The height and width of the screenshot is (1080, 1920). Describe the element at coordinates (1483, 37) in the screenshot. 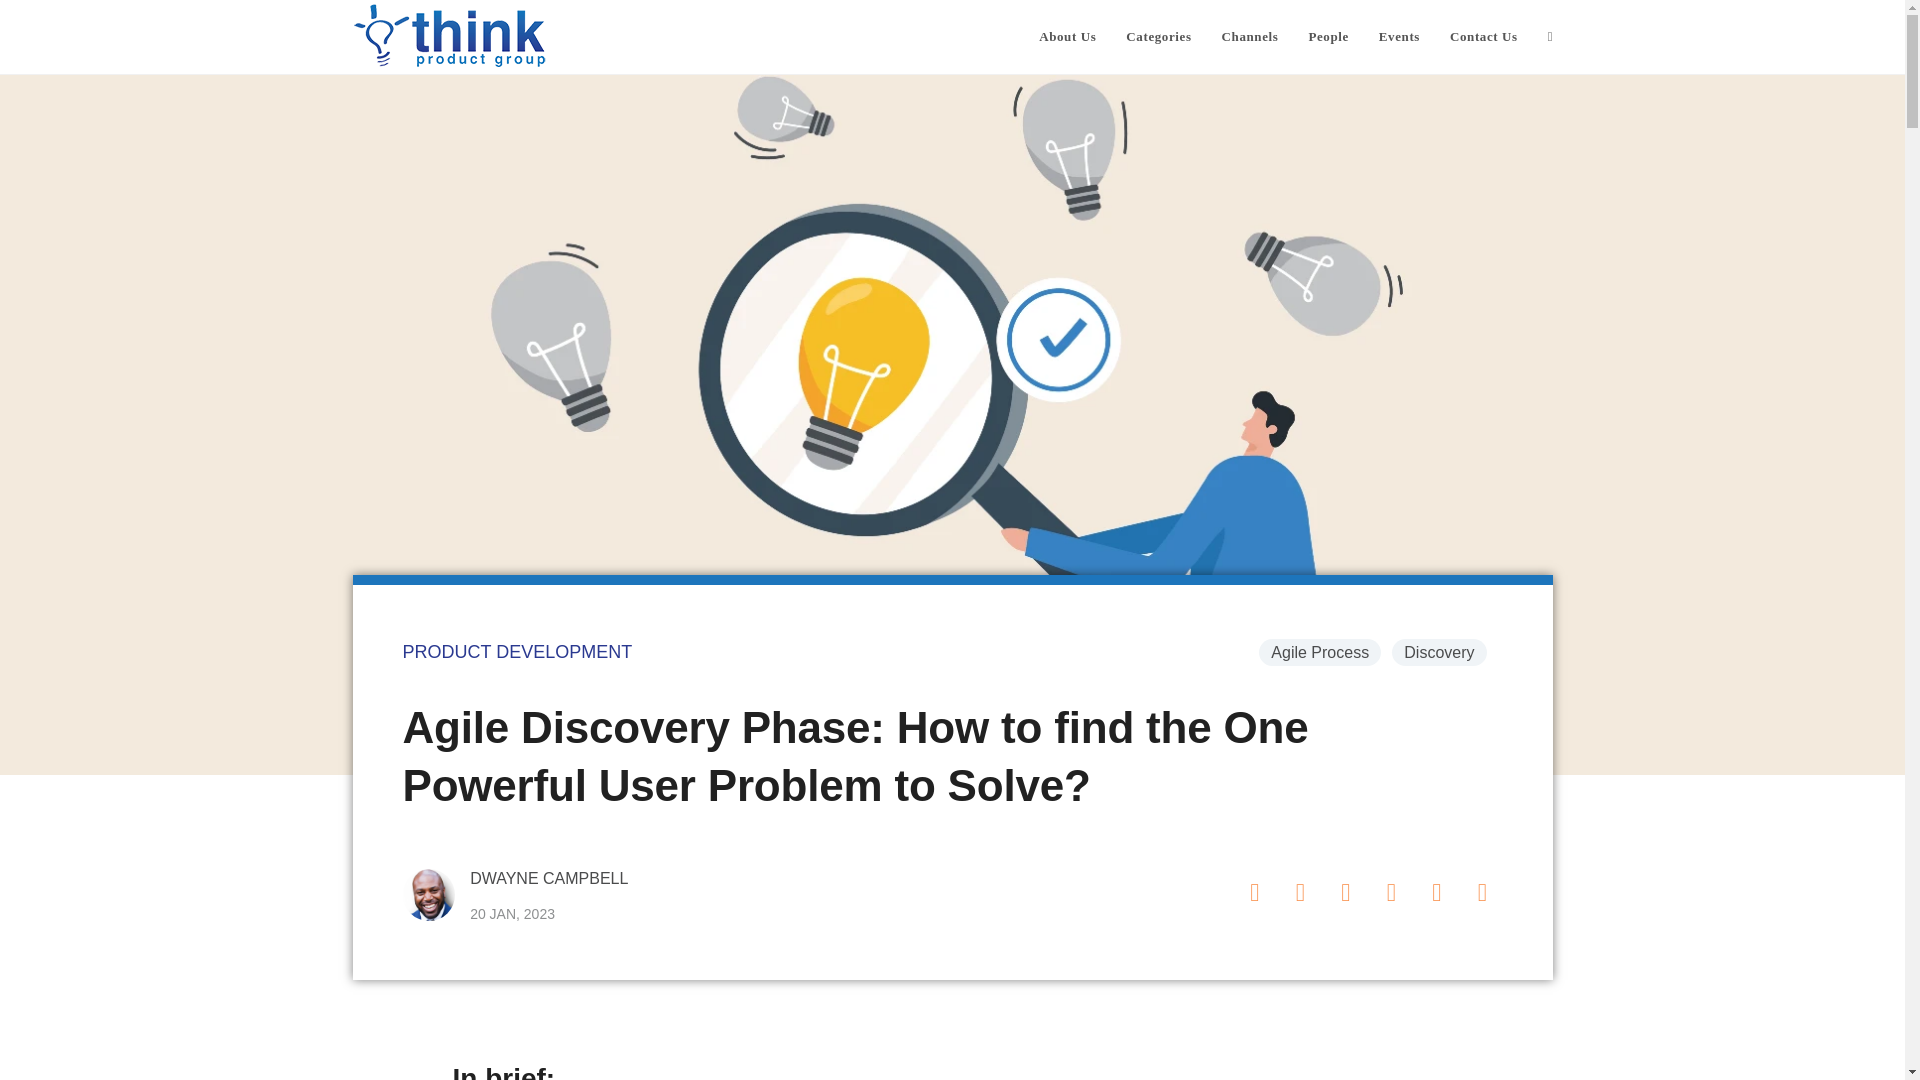

I see `Contact Us` at that location.